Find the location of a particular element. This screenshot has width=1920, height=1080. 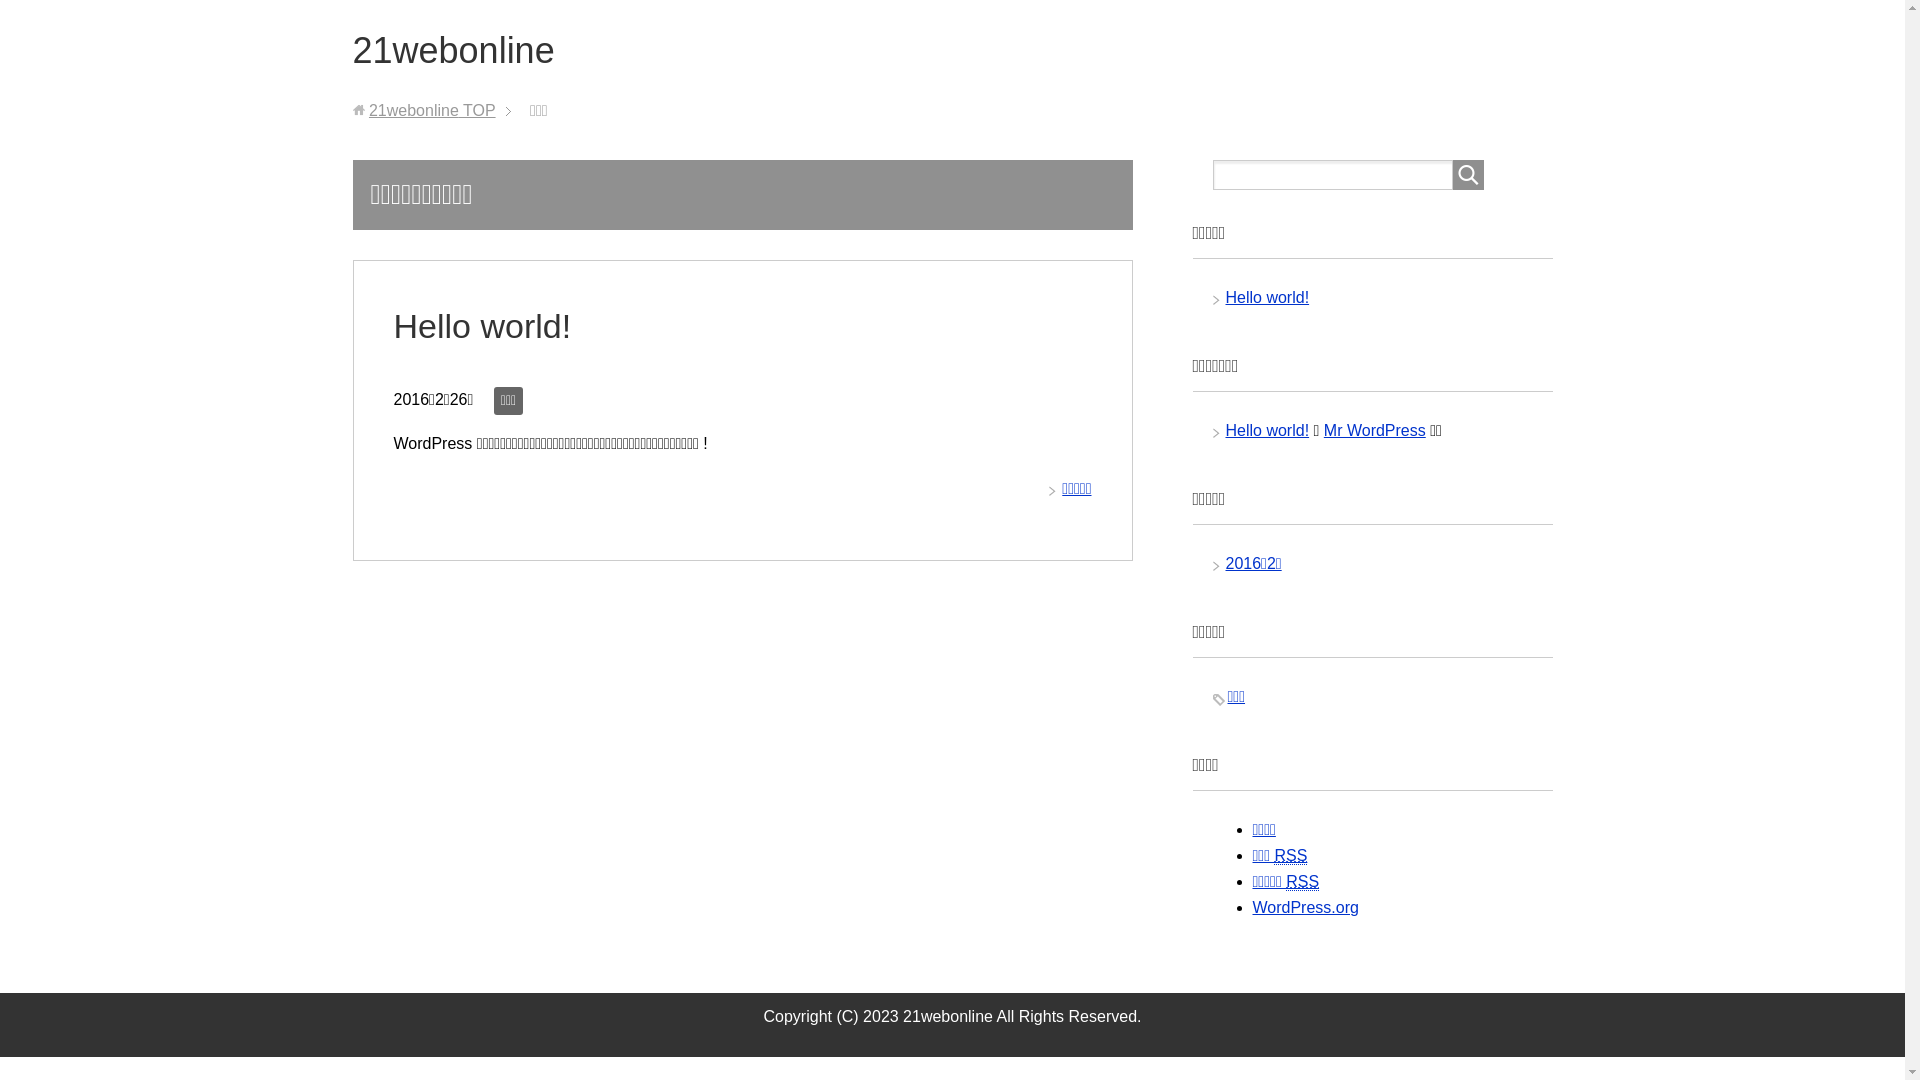

Hello world! is located at coordinates (1268, 298).